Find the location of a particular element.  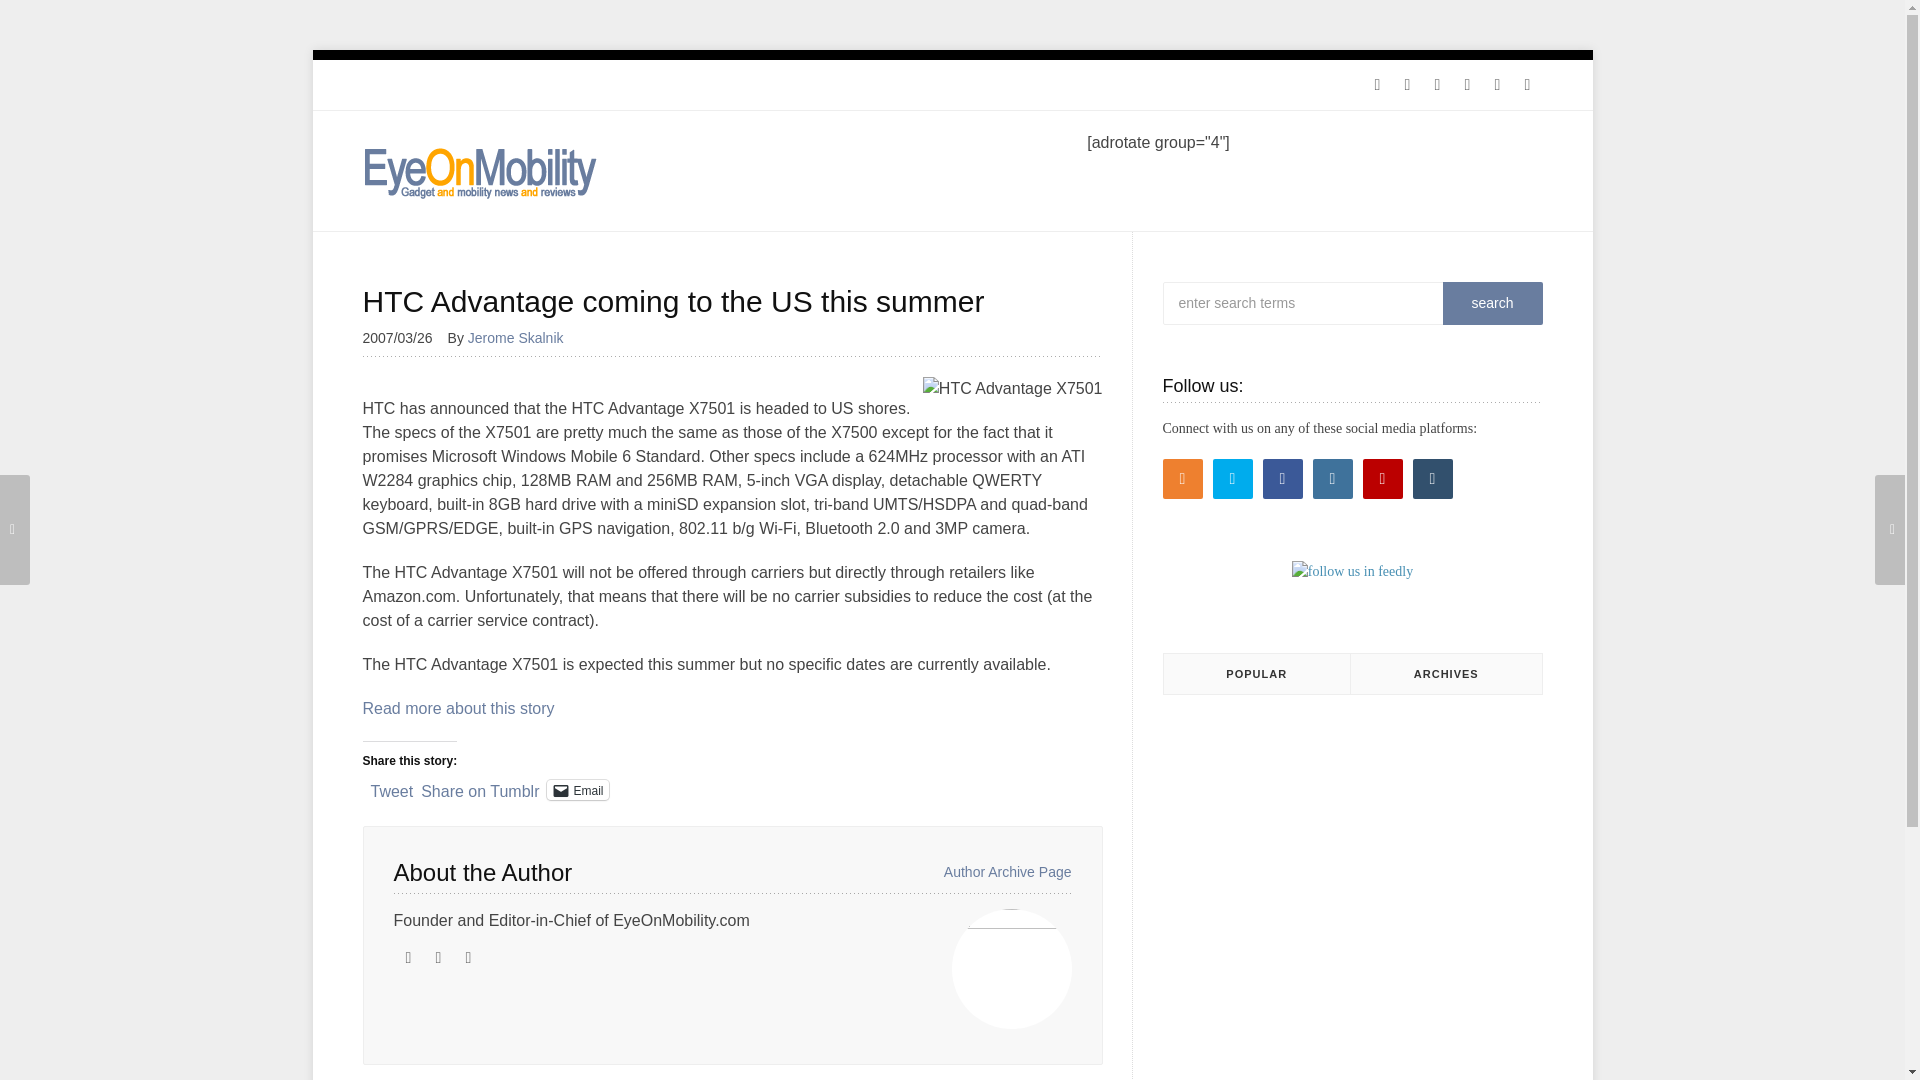

Search is located at coordinates (1491, 303).